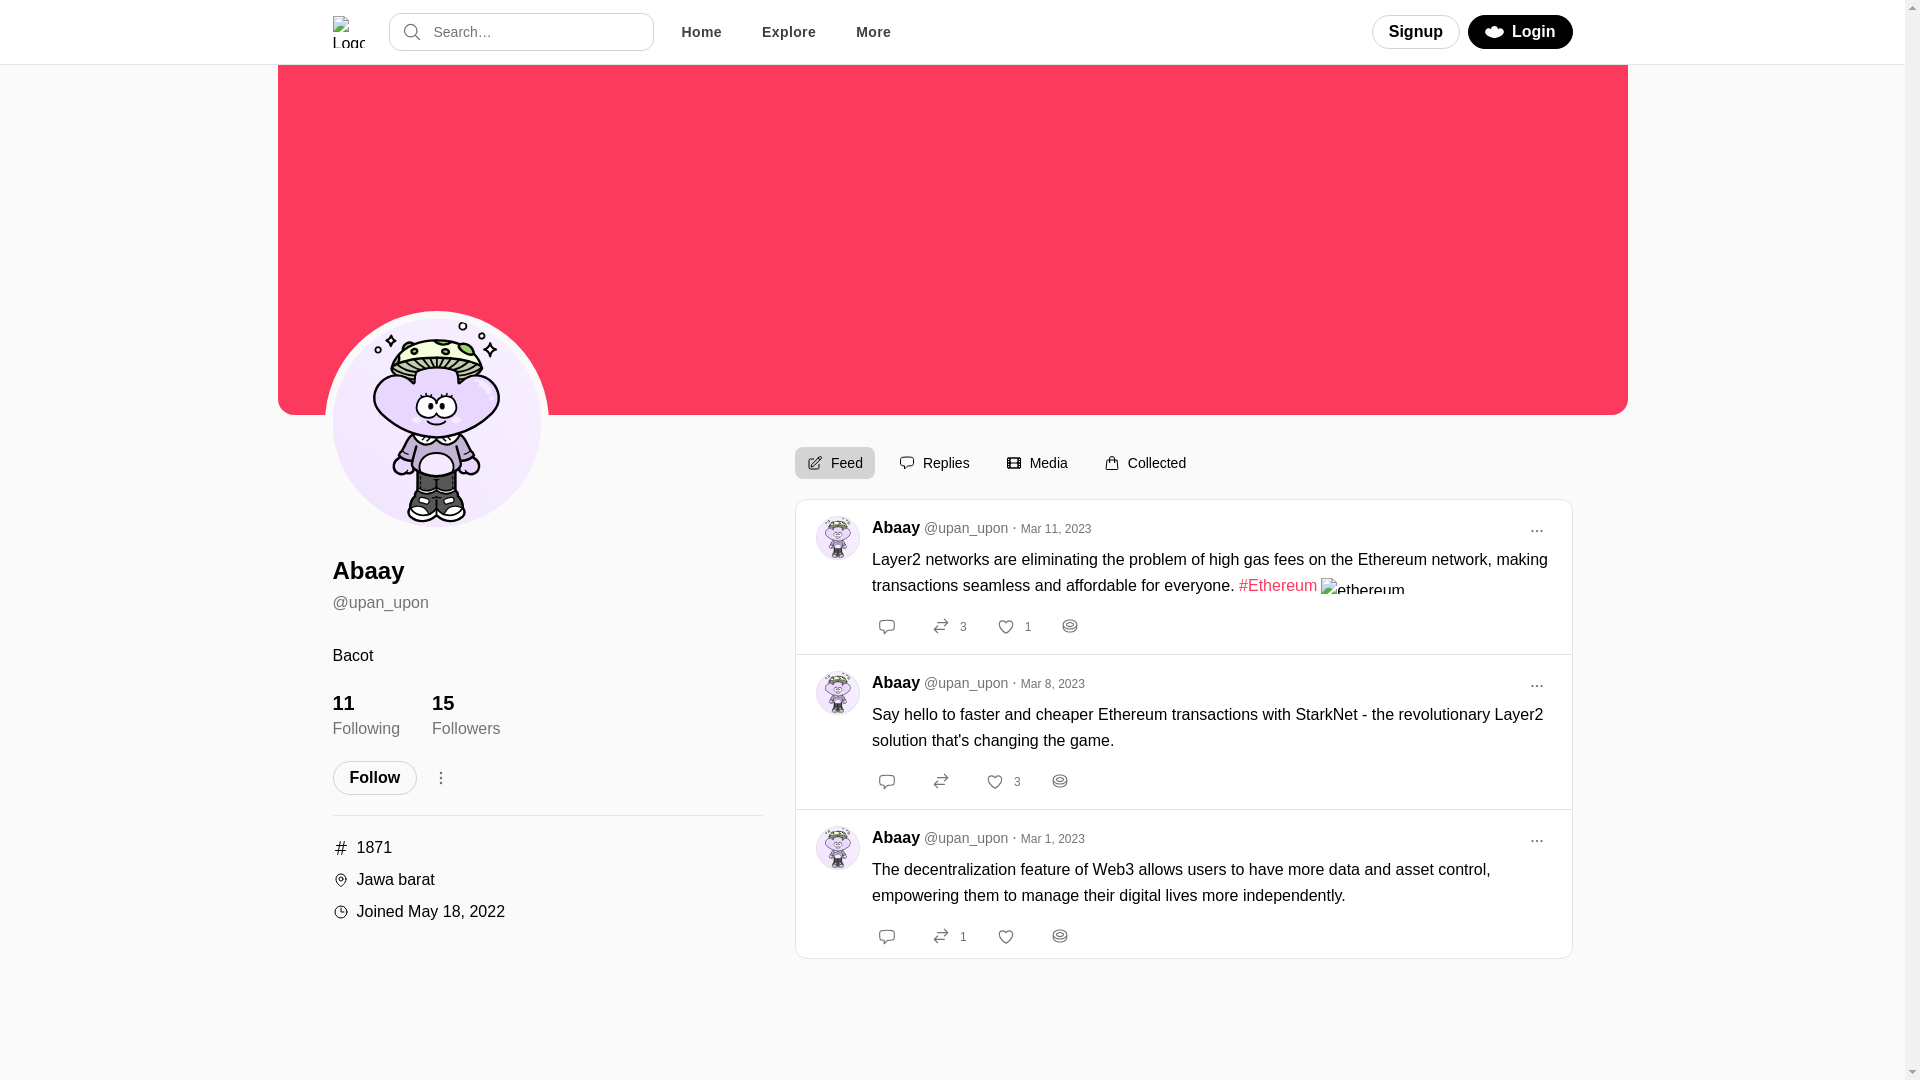  What do you see at coordinates (934, 463) in the screenshot?
I see `Replies` at bounding box center [934, 463].